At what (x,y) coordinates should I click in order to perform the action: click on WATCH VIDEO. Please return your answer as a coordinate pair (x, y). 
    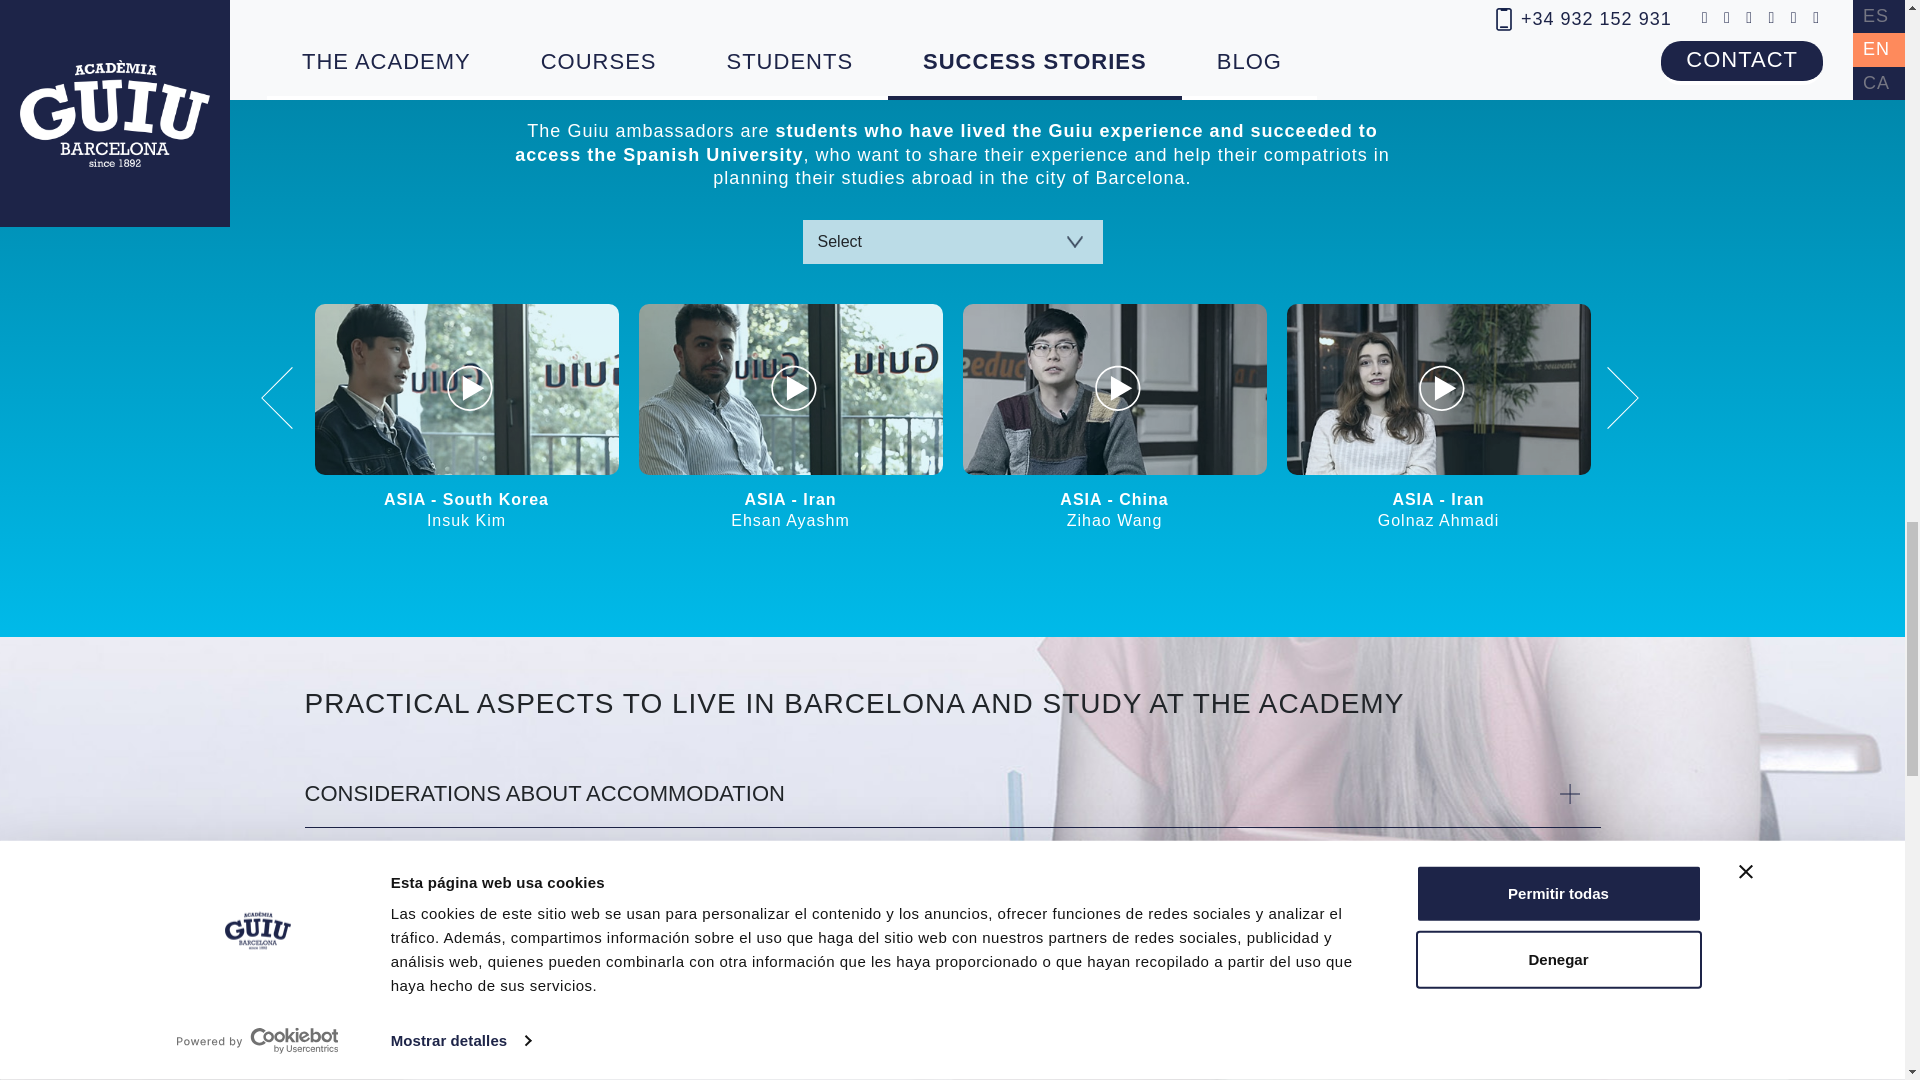
    Looking at the image, I should click on (1438, 389).